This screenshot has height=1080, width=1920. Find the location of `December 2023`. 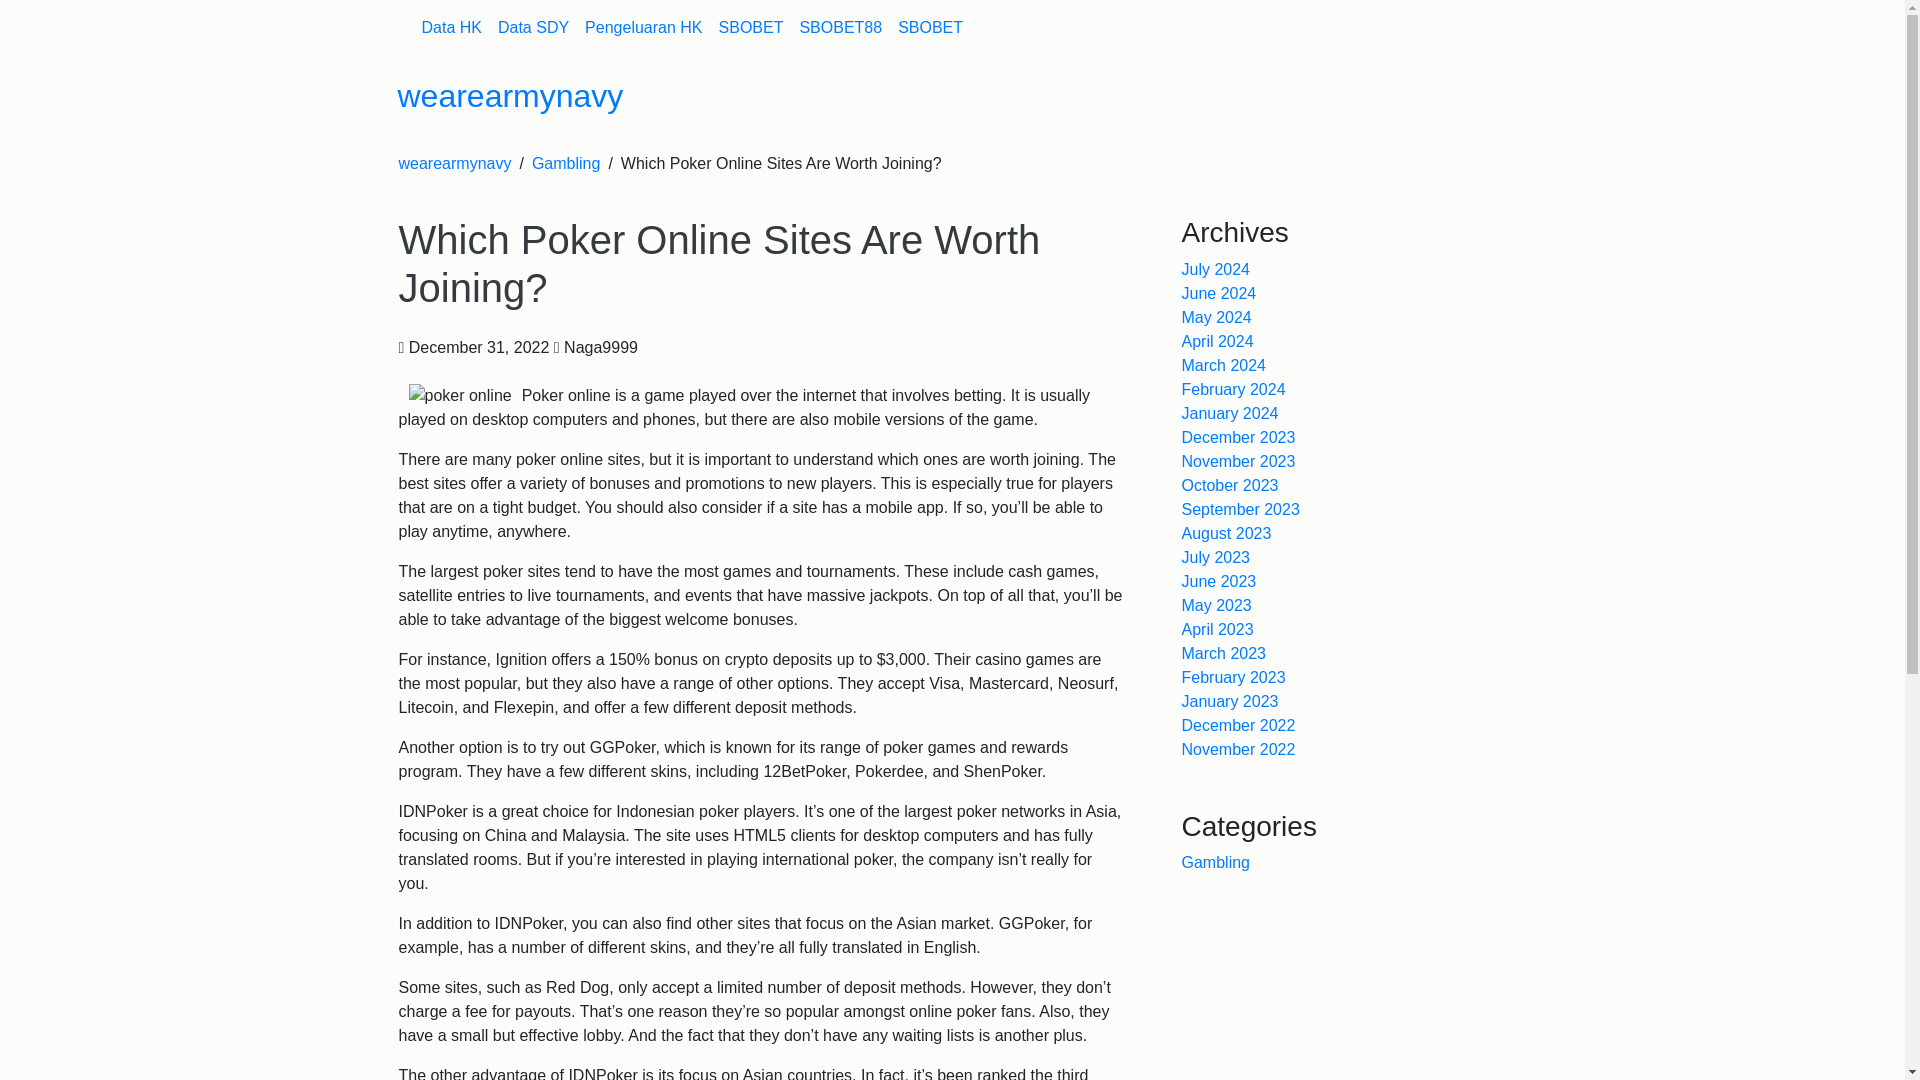

December 2023 is located at coordinates (1239, 437).